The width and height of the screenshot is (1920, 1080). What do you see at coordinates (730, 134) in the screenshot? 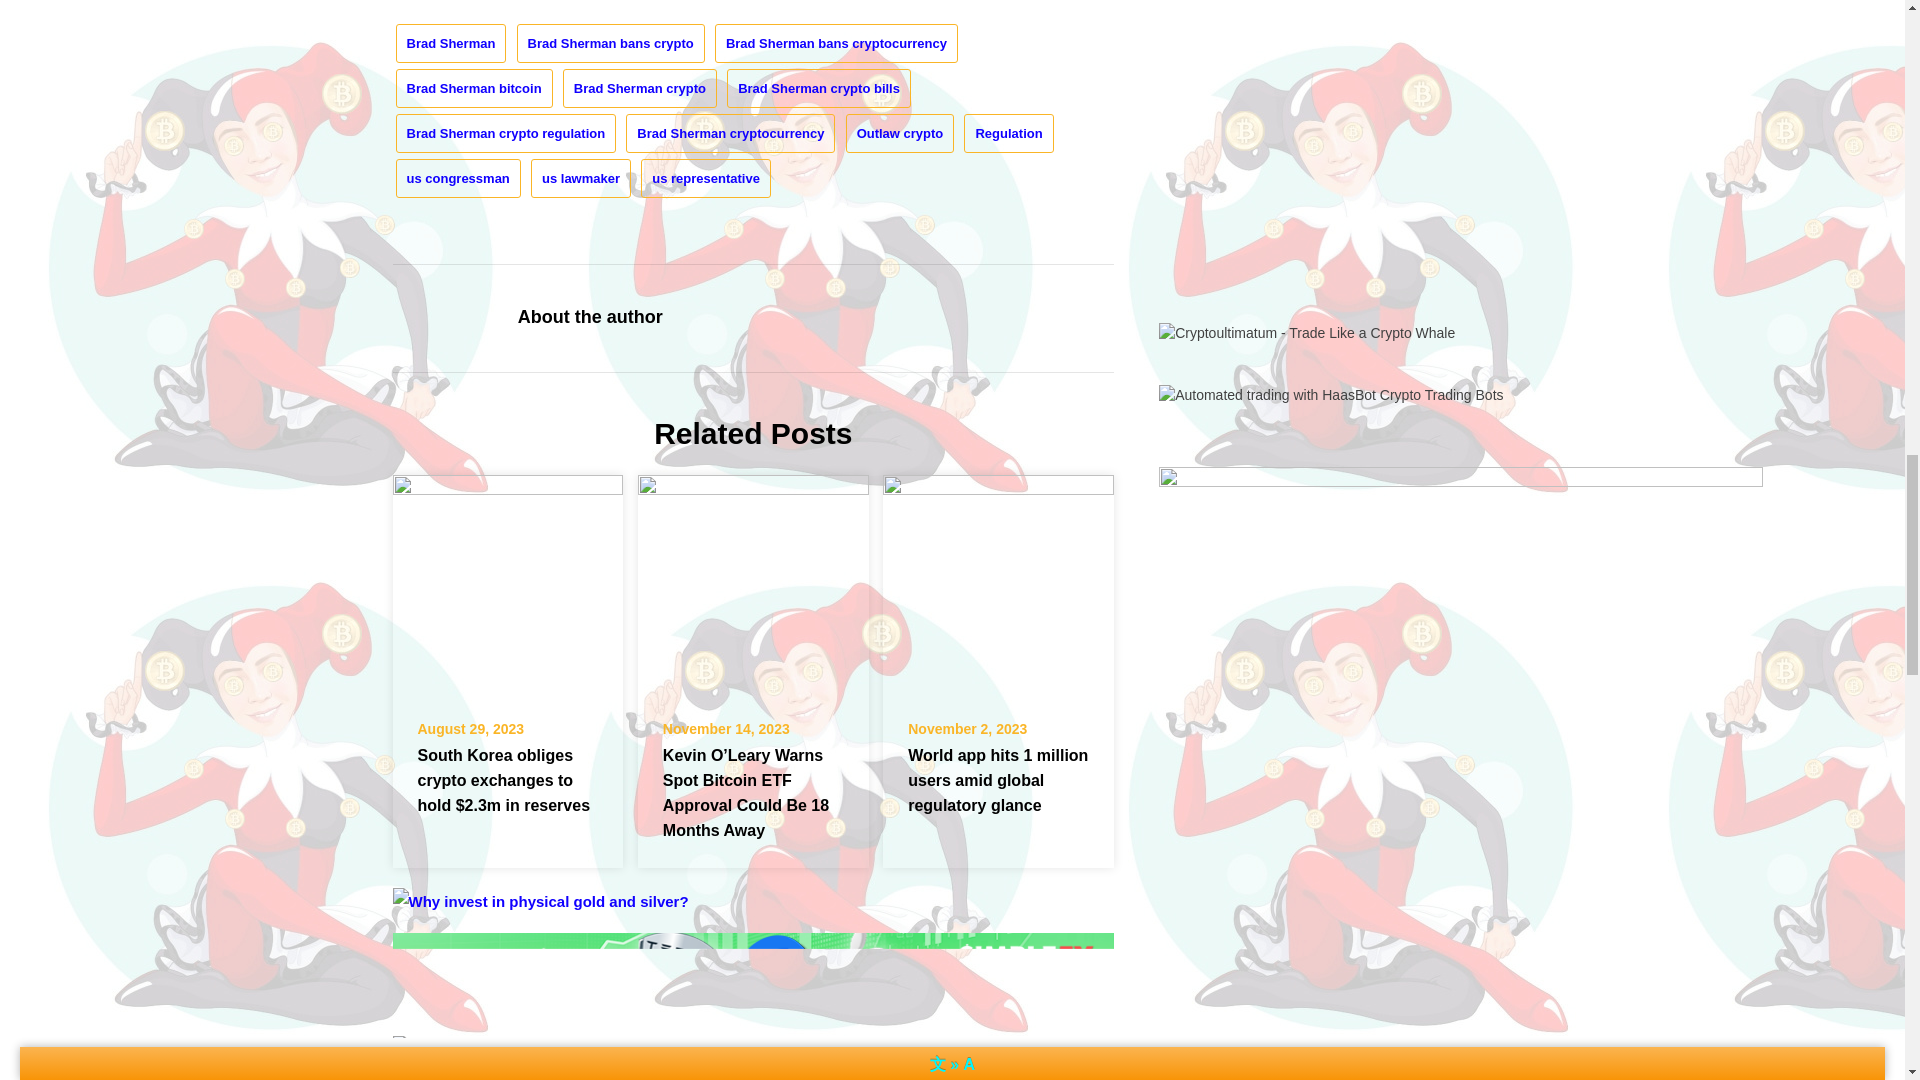
I see `Brad Sherman cryptocurrency` at bounding box center [730, 134].